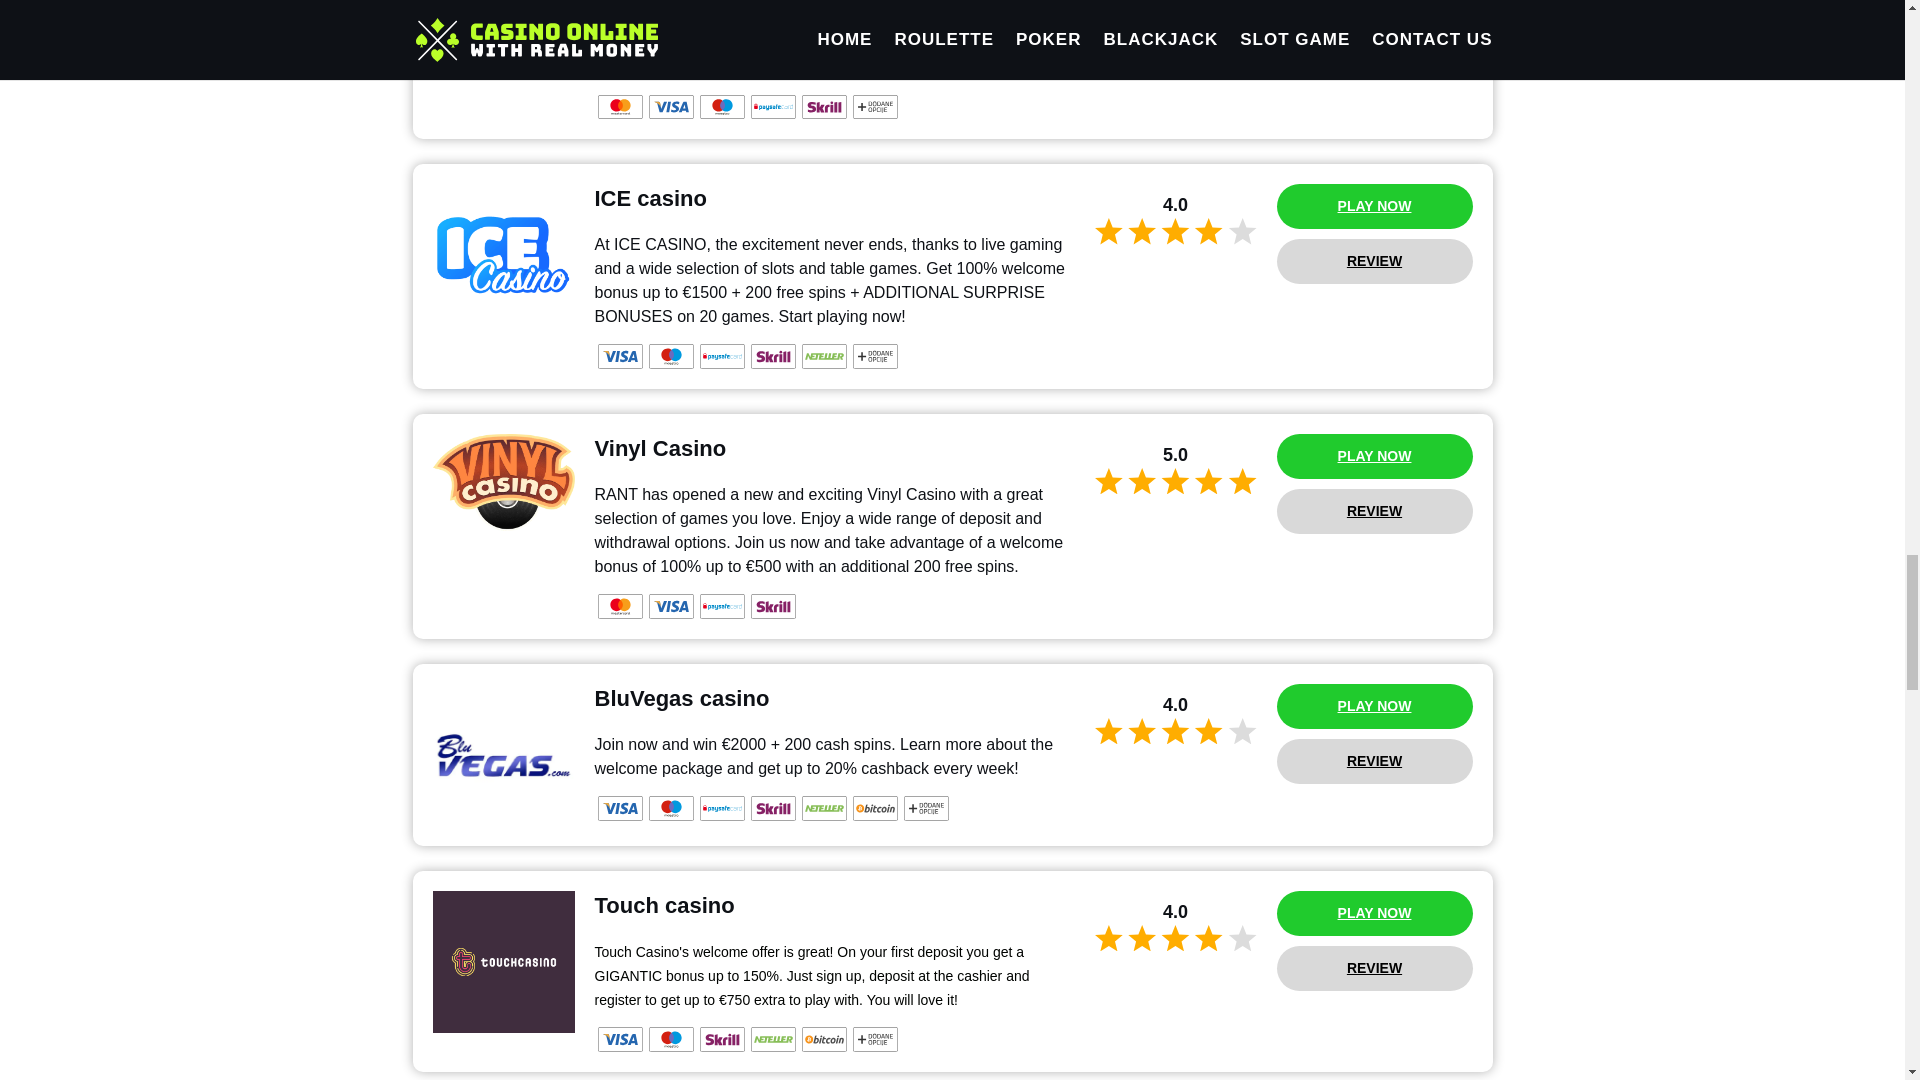 This screenshot has height=1080, width=1920. I want to click on PLAY NOW, so click(1374, 456).